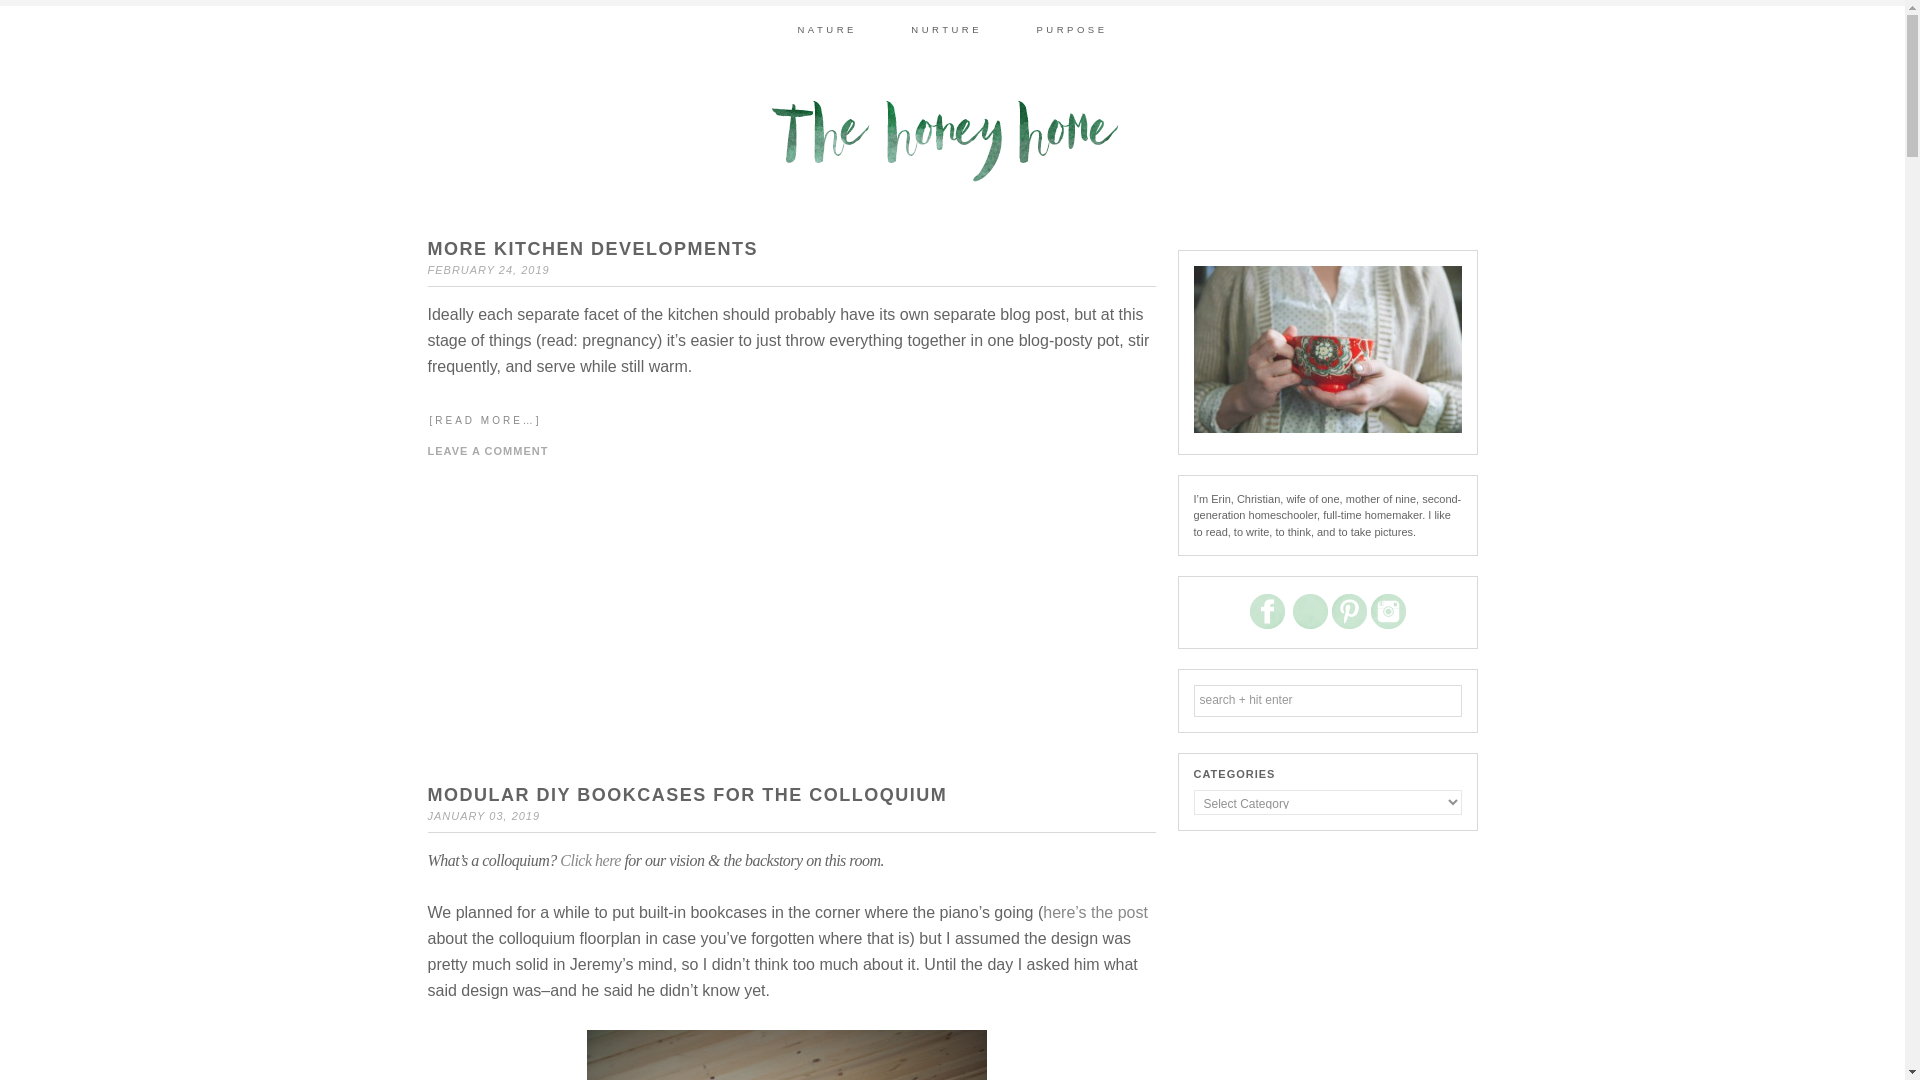  I want to click on THE HONEY HOME, so click(951, 140).